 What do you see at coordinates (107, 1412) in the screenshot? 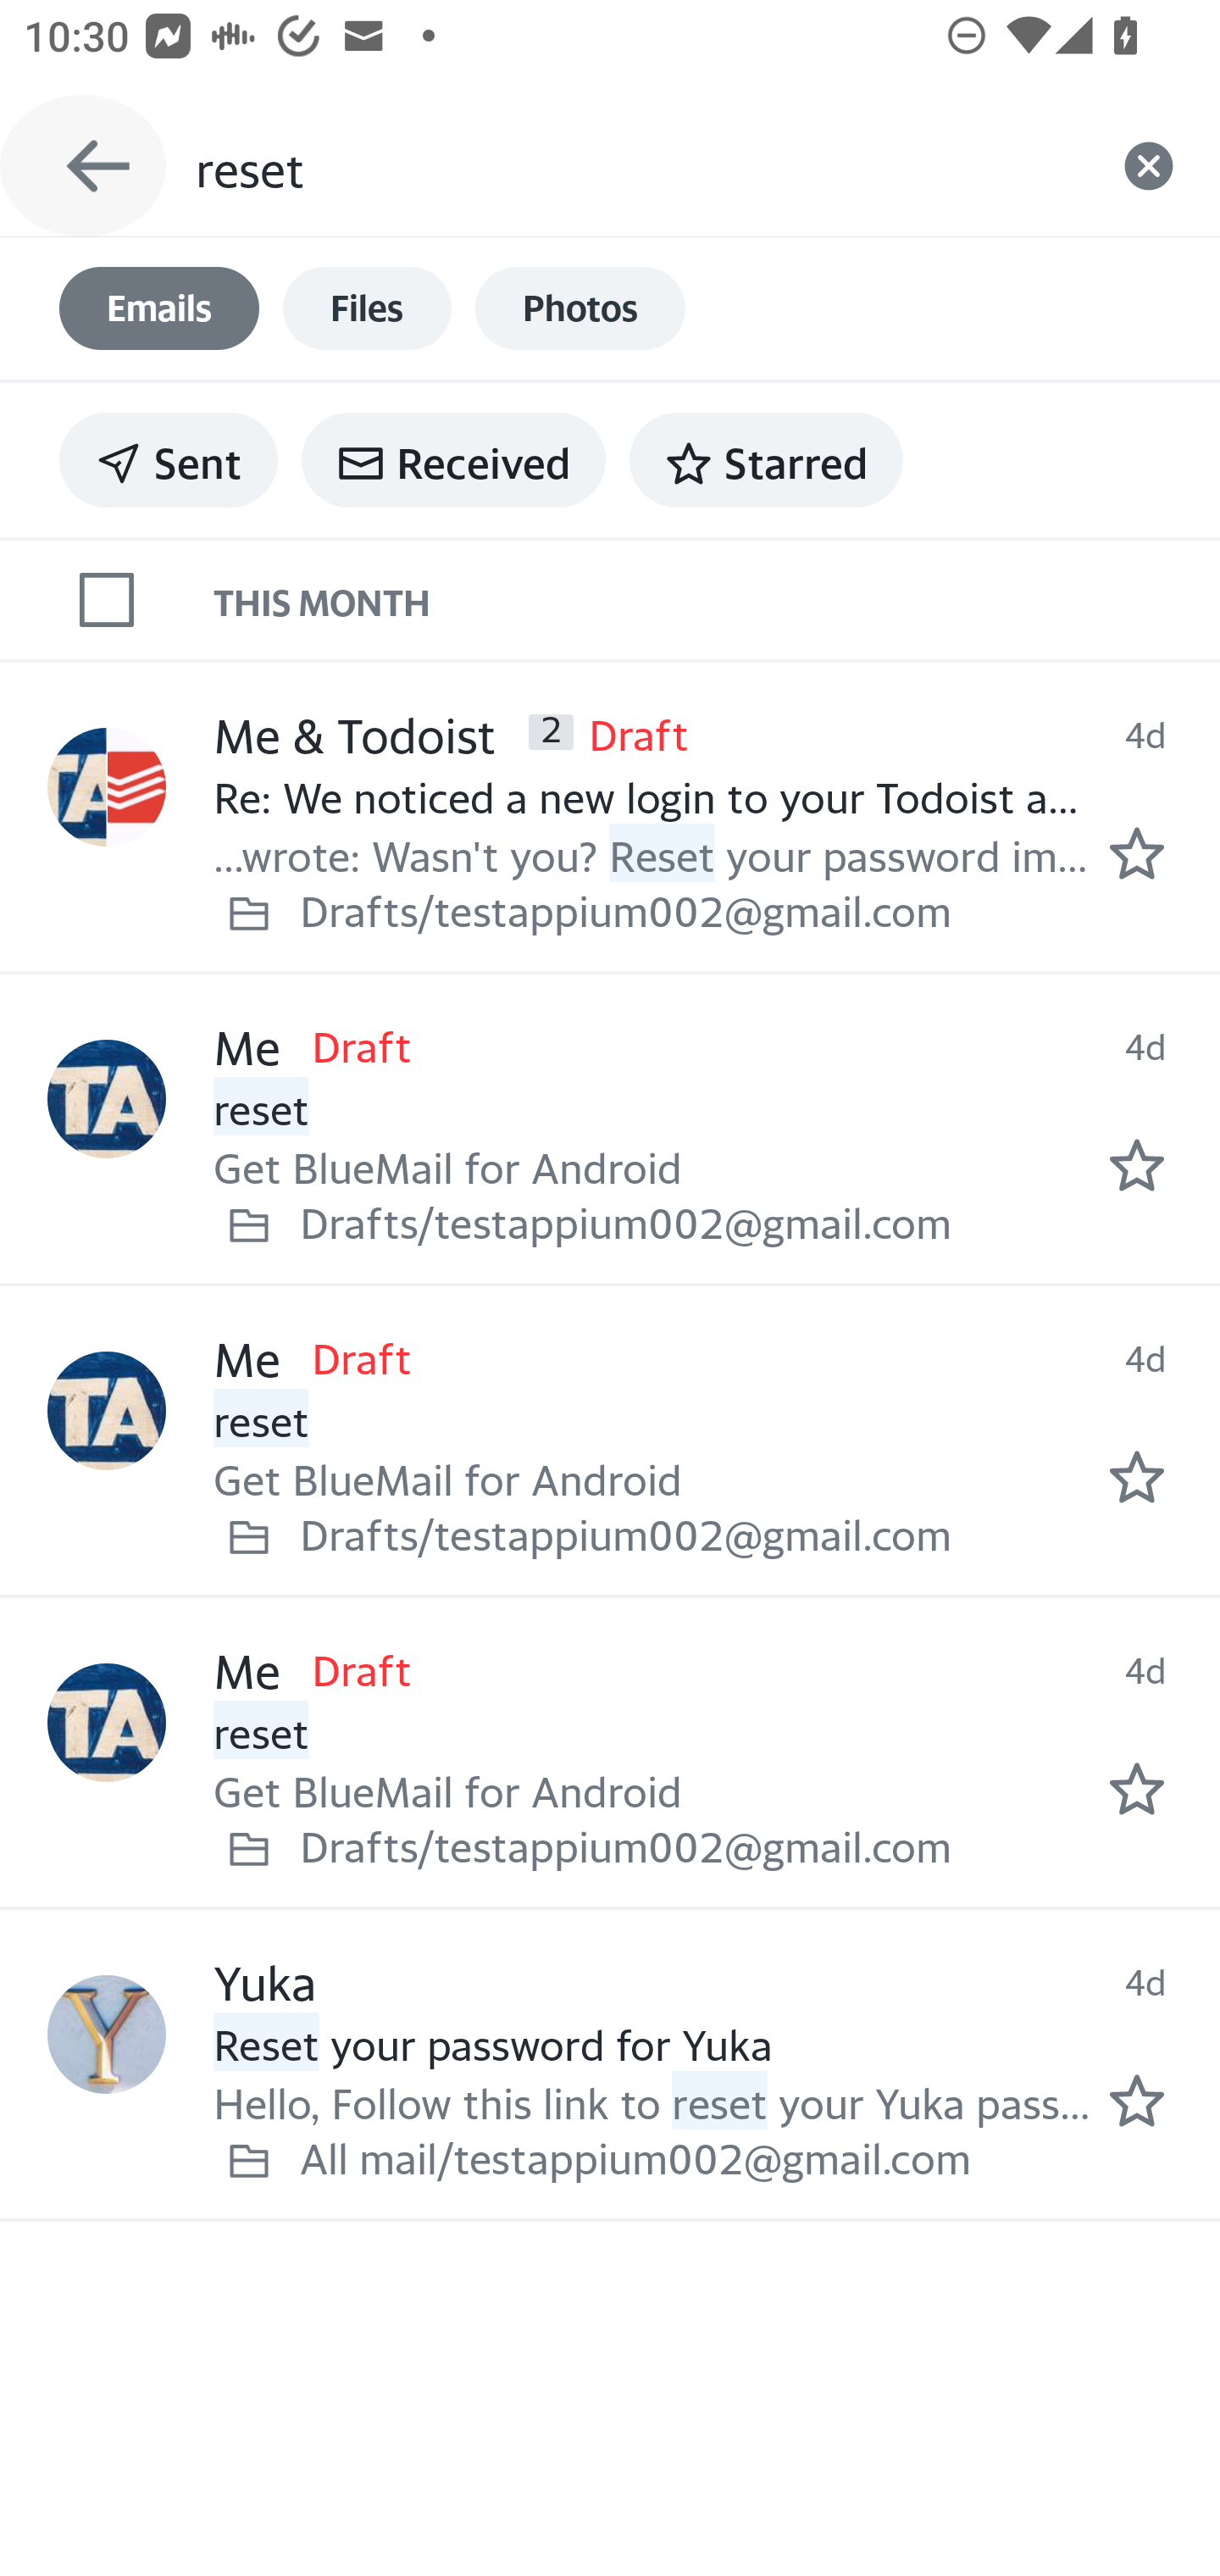
I see `Profile
Me` at bounding box center [107, 1412].